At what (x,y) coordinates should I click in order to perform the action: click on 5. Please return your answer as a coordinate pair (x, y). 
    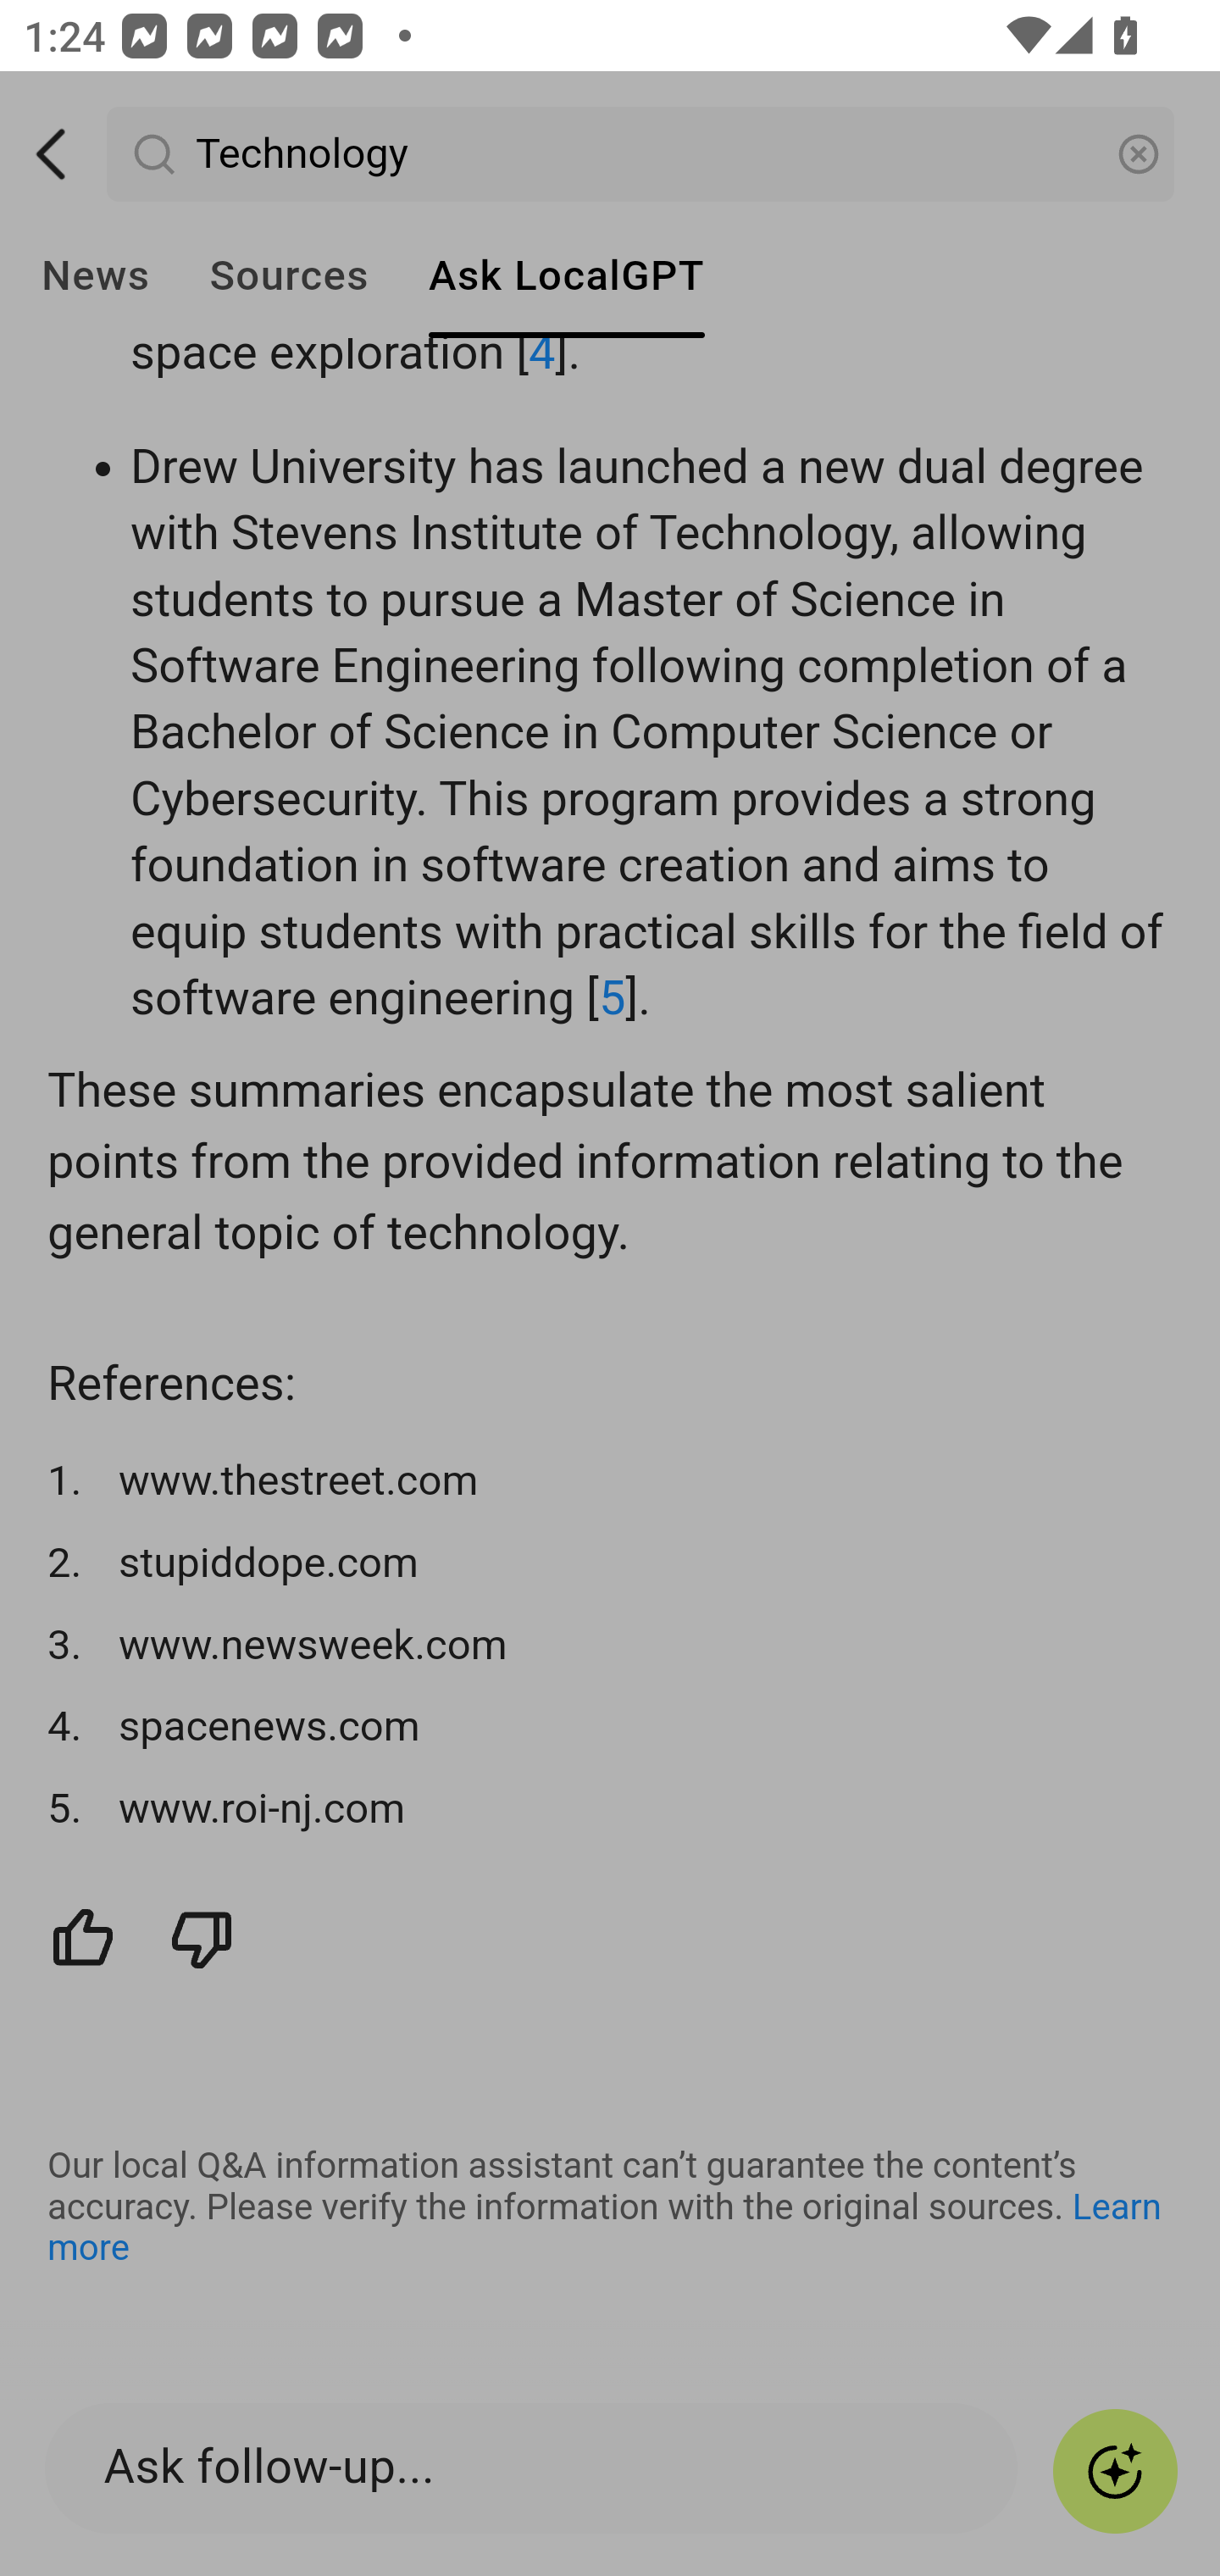
    Looking at the image, I should click on (612, 998).